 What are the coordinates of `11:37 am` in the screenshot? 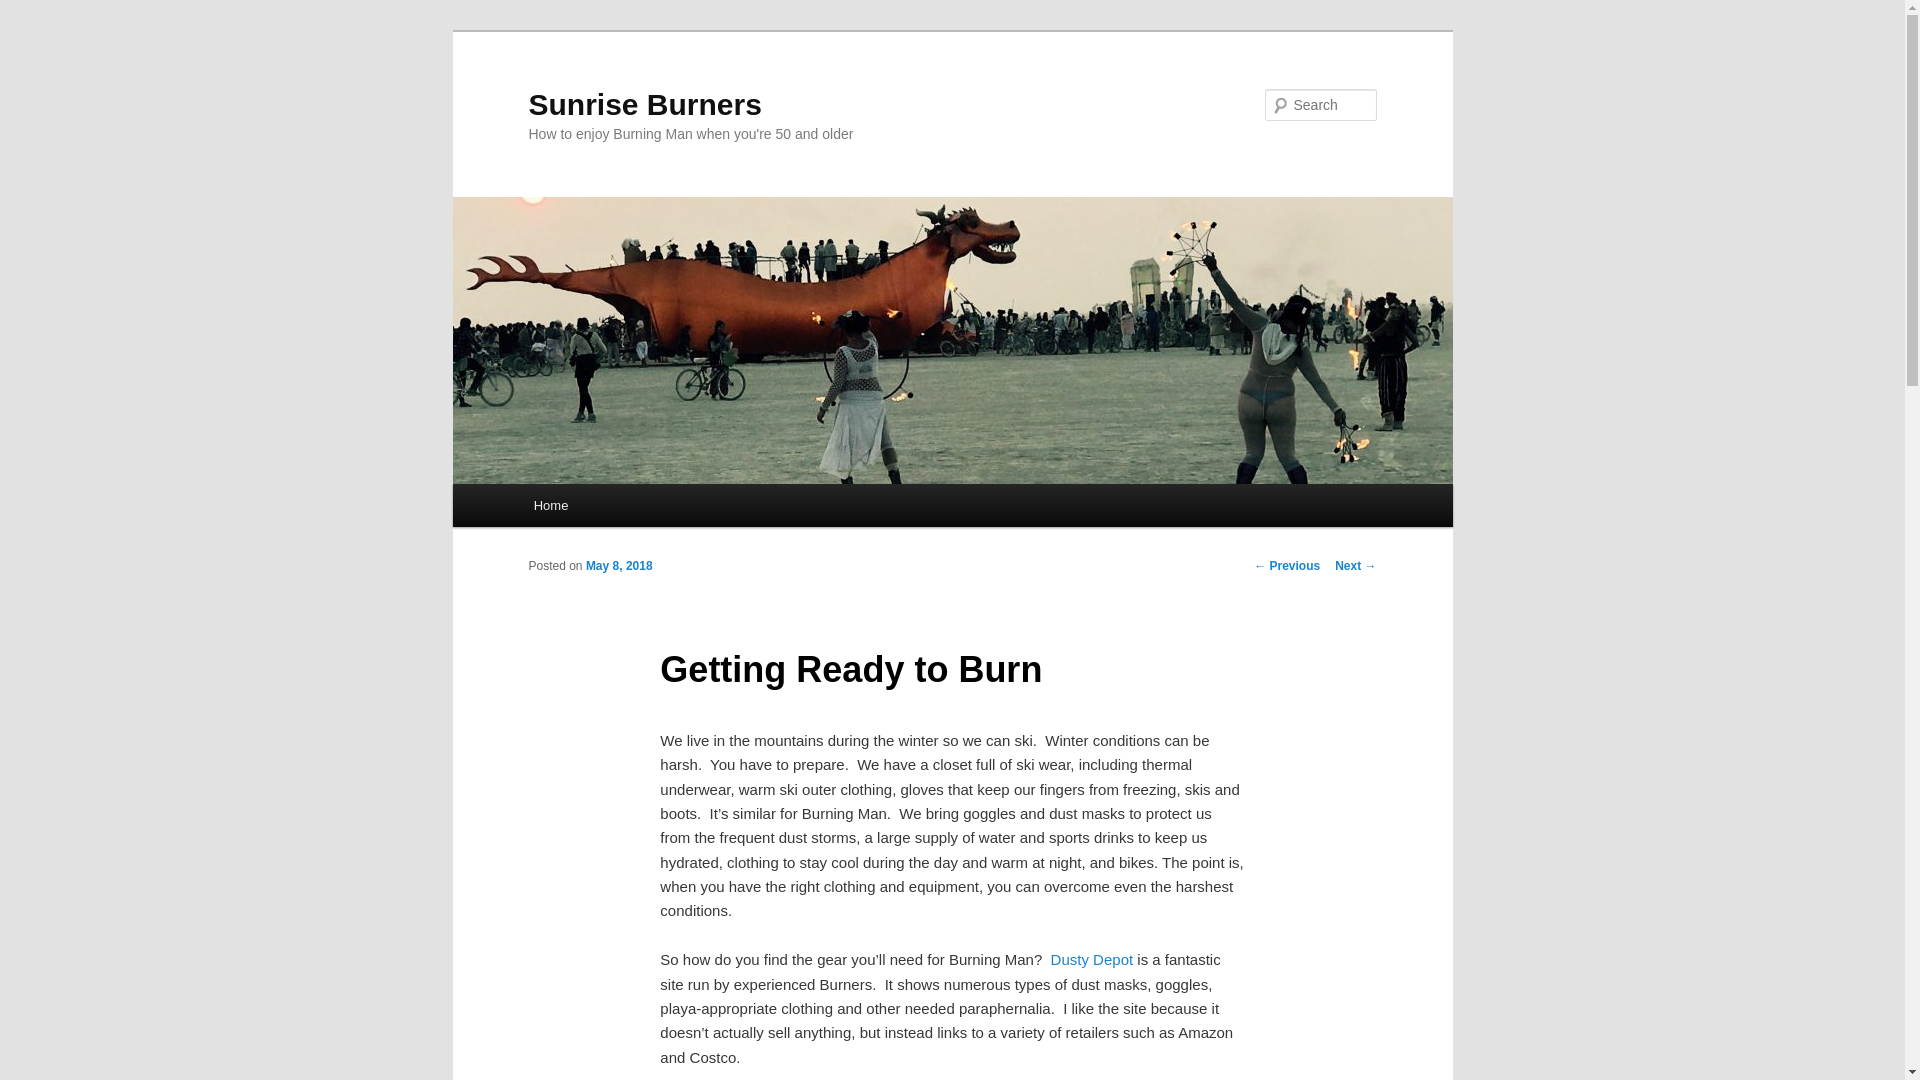 It's located at (618, 566).